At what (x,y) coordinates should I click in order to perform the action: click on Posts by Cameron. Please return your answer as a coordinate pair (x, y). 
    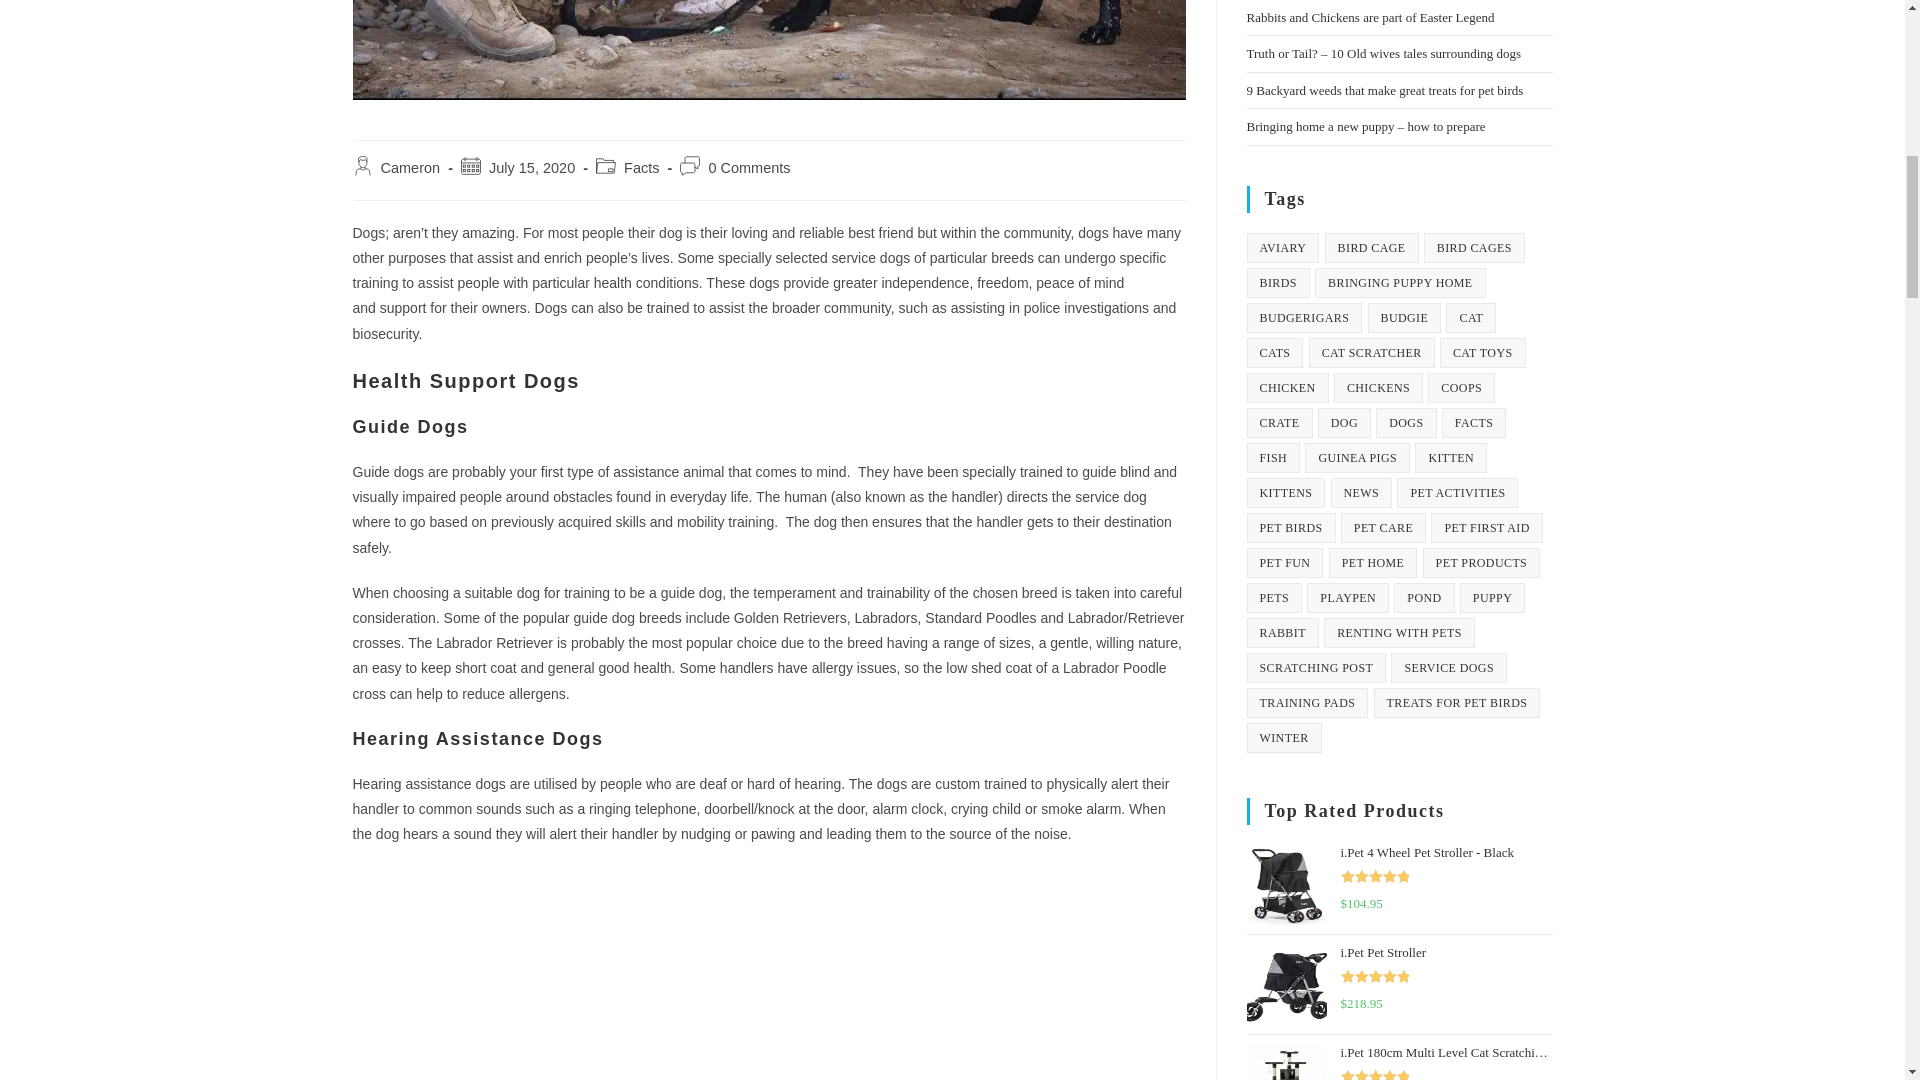
    Looking at the image, I should click on (410, 168).